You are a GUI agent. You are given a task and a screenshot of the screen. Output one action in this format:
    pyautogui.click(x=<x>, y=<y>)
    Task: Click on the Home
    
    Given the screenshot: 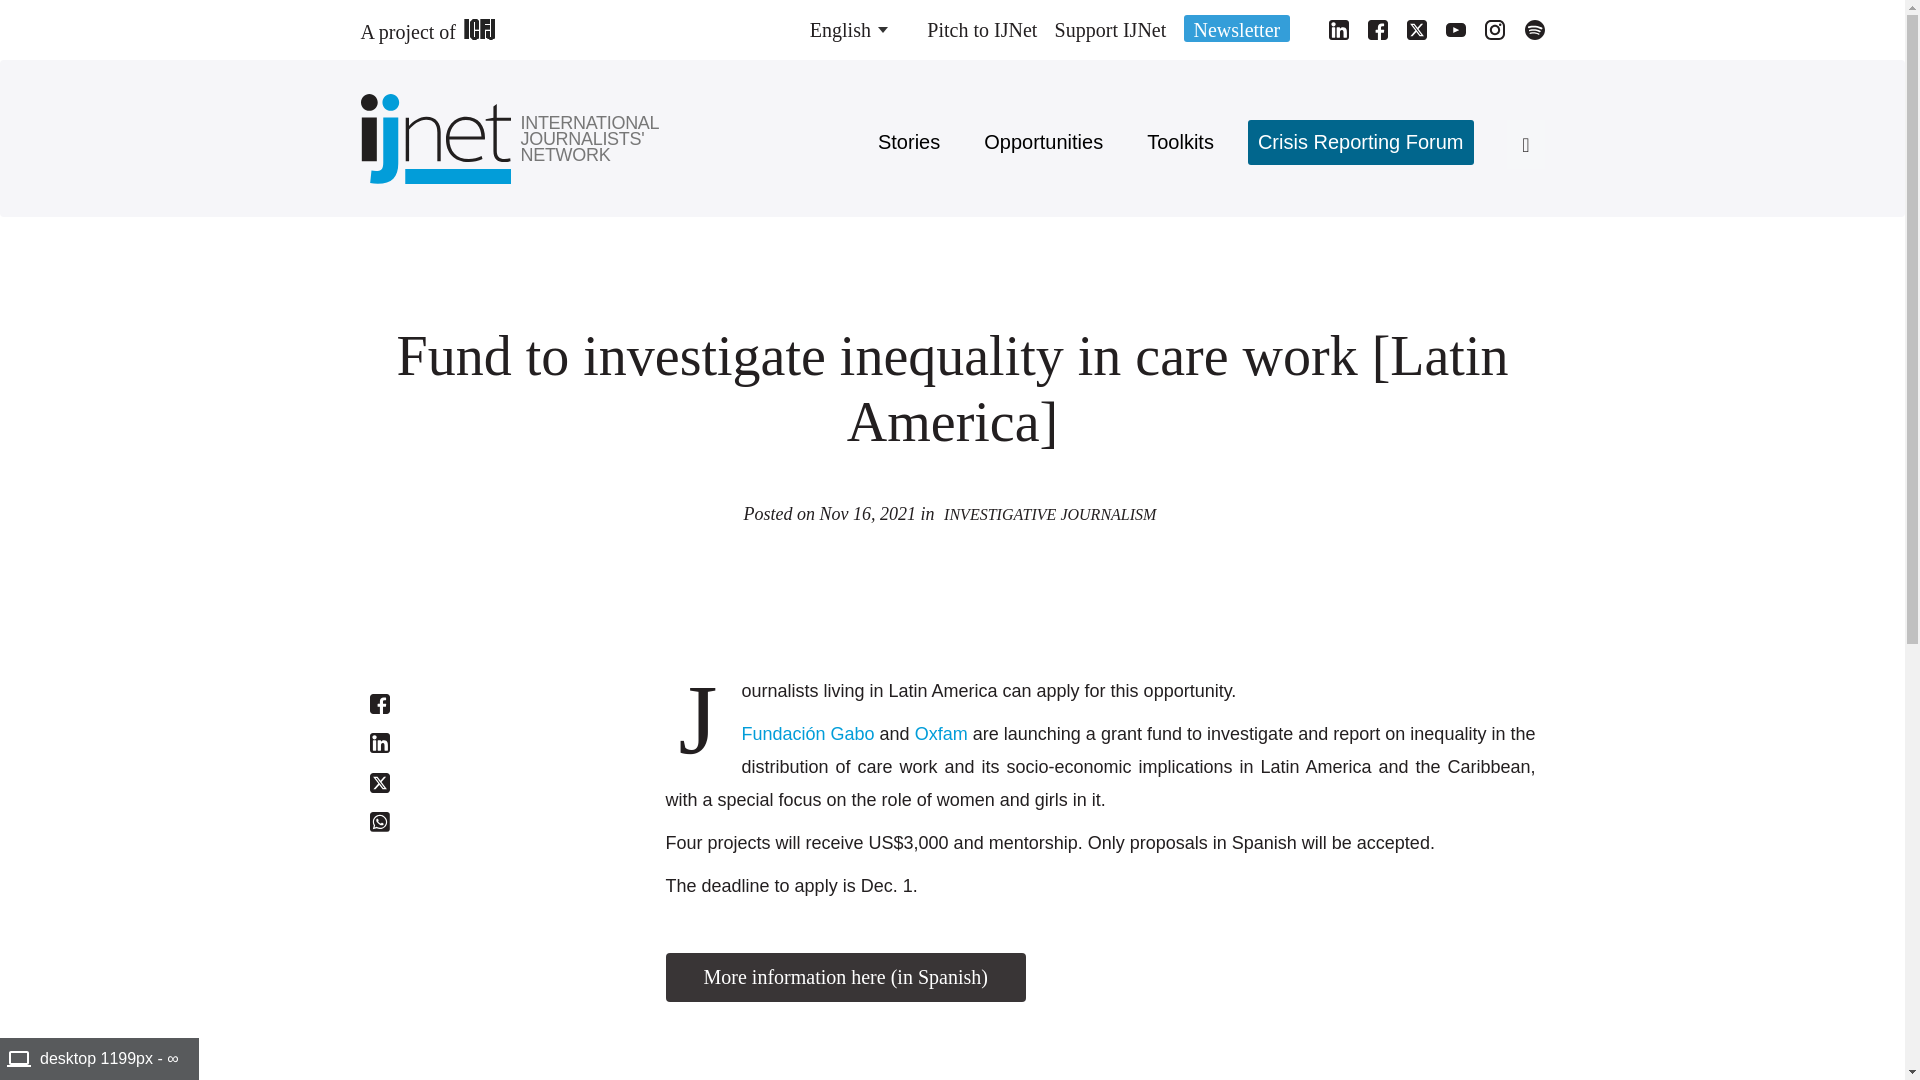 What is the action you would take?
    pyautogui.click(x=591, y=138)
    